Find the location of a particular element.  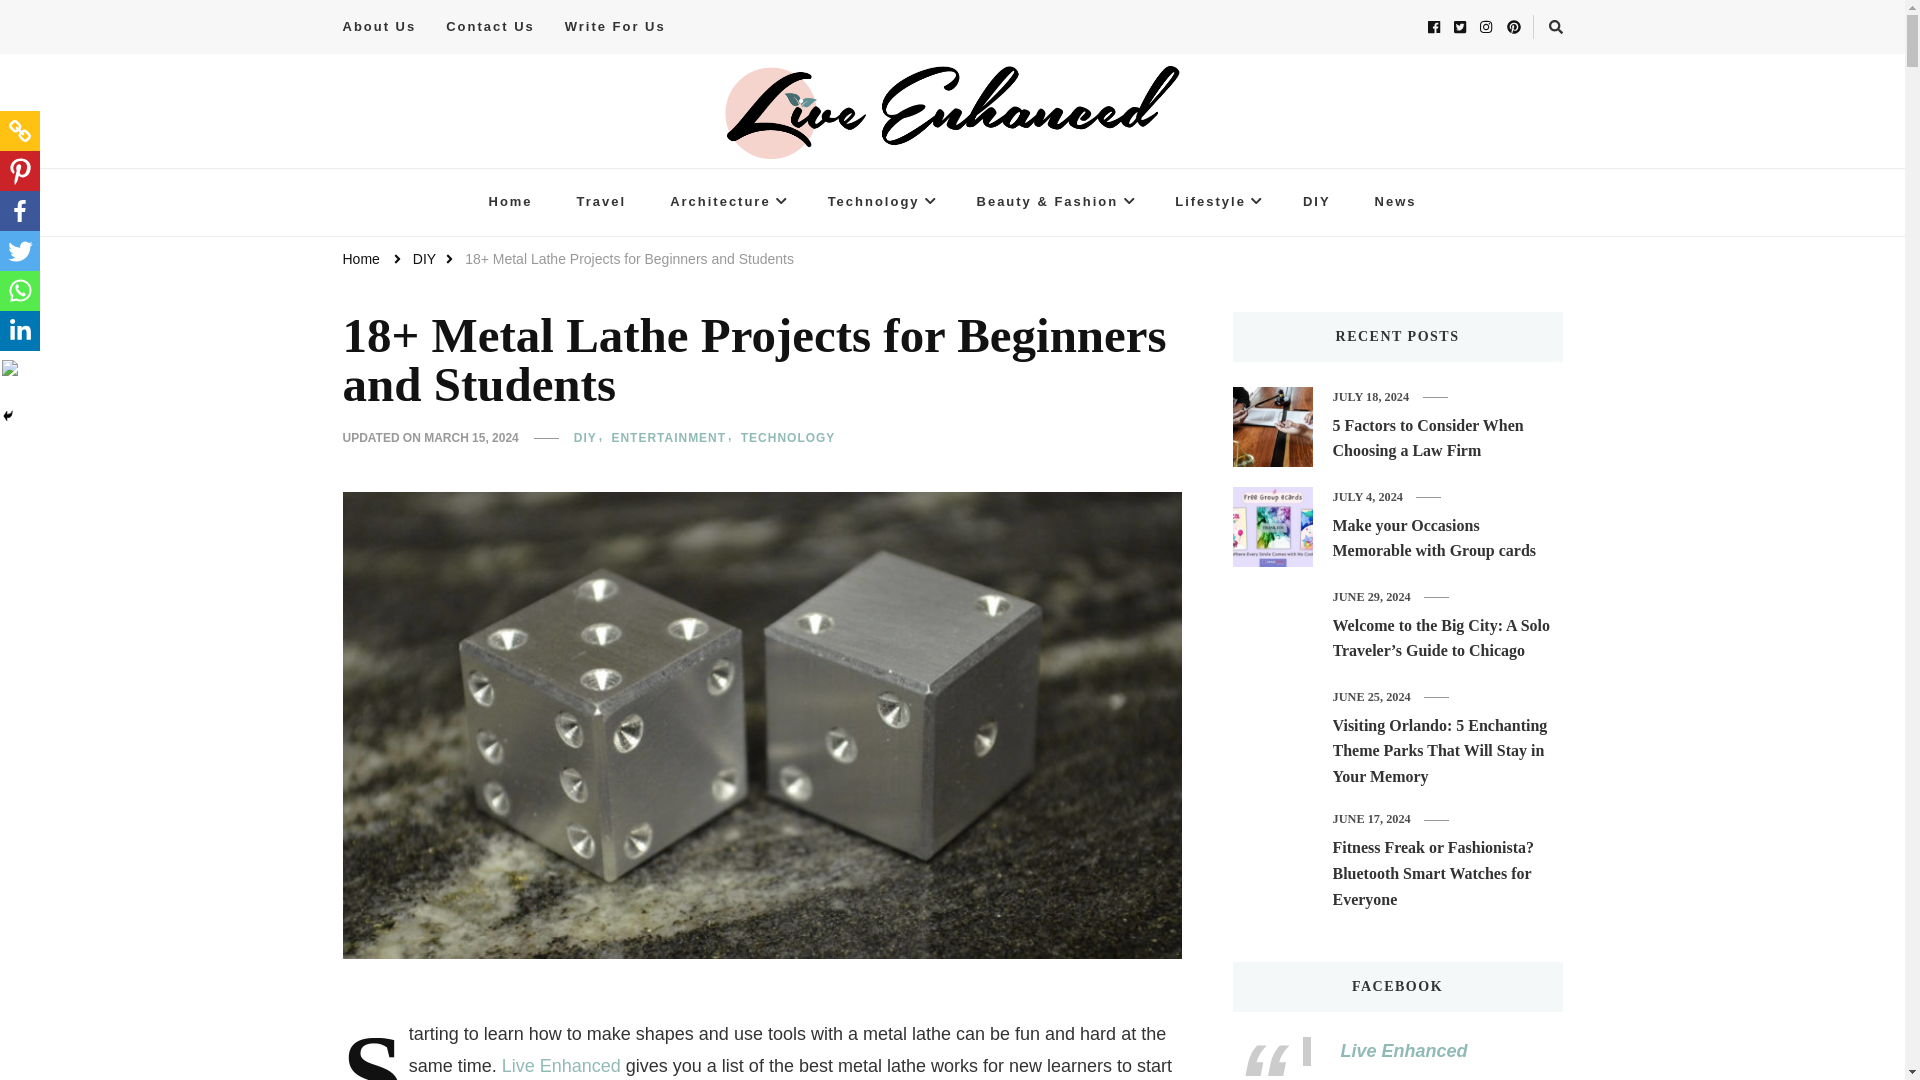

Pinterest is located at coordinates (20, 171).